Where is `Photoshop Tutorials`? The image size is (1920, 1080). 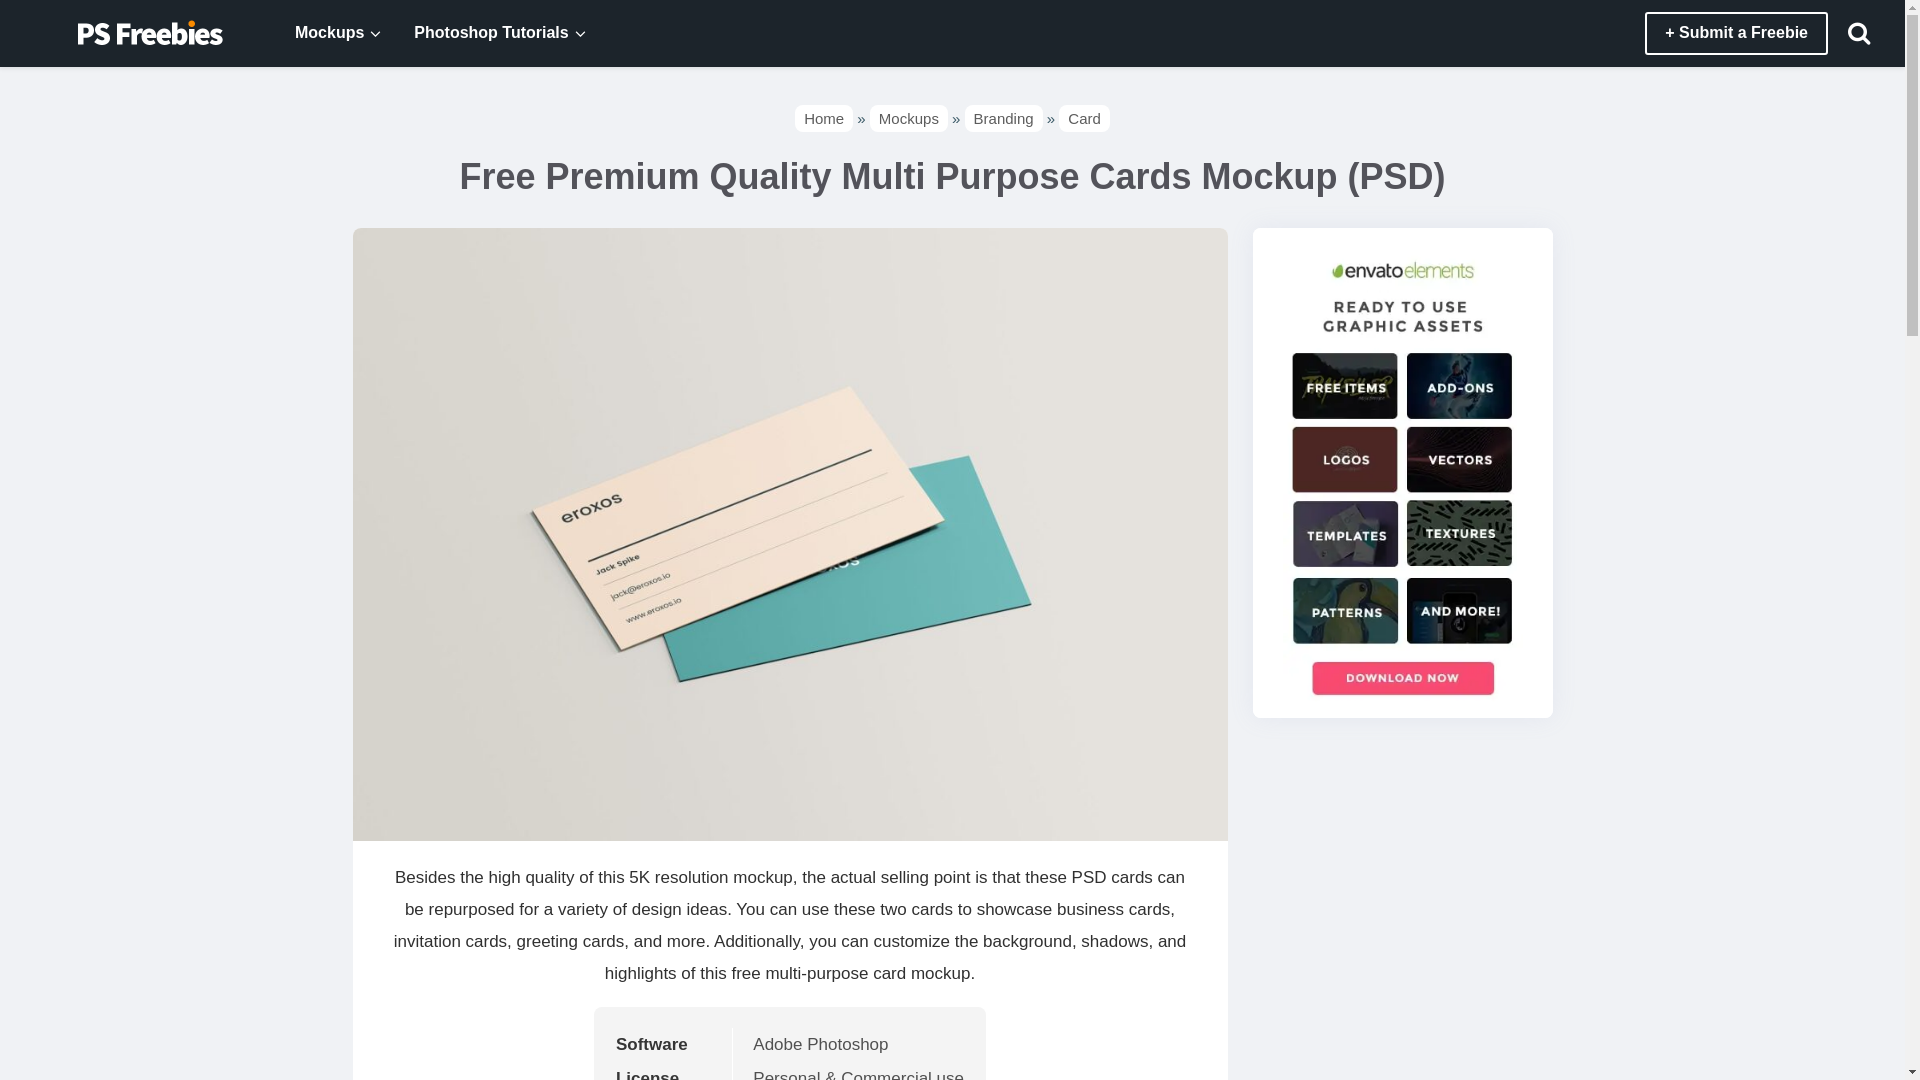
Photoshop Tutorials is located at coordinates (480, 33).